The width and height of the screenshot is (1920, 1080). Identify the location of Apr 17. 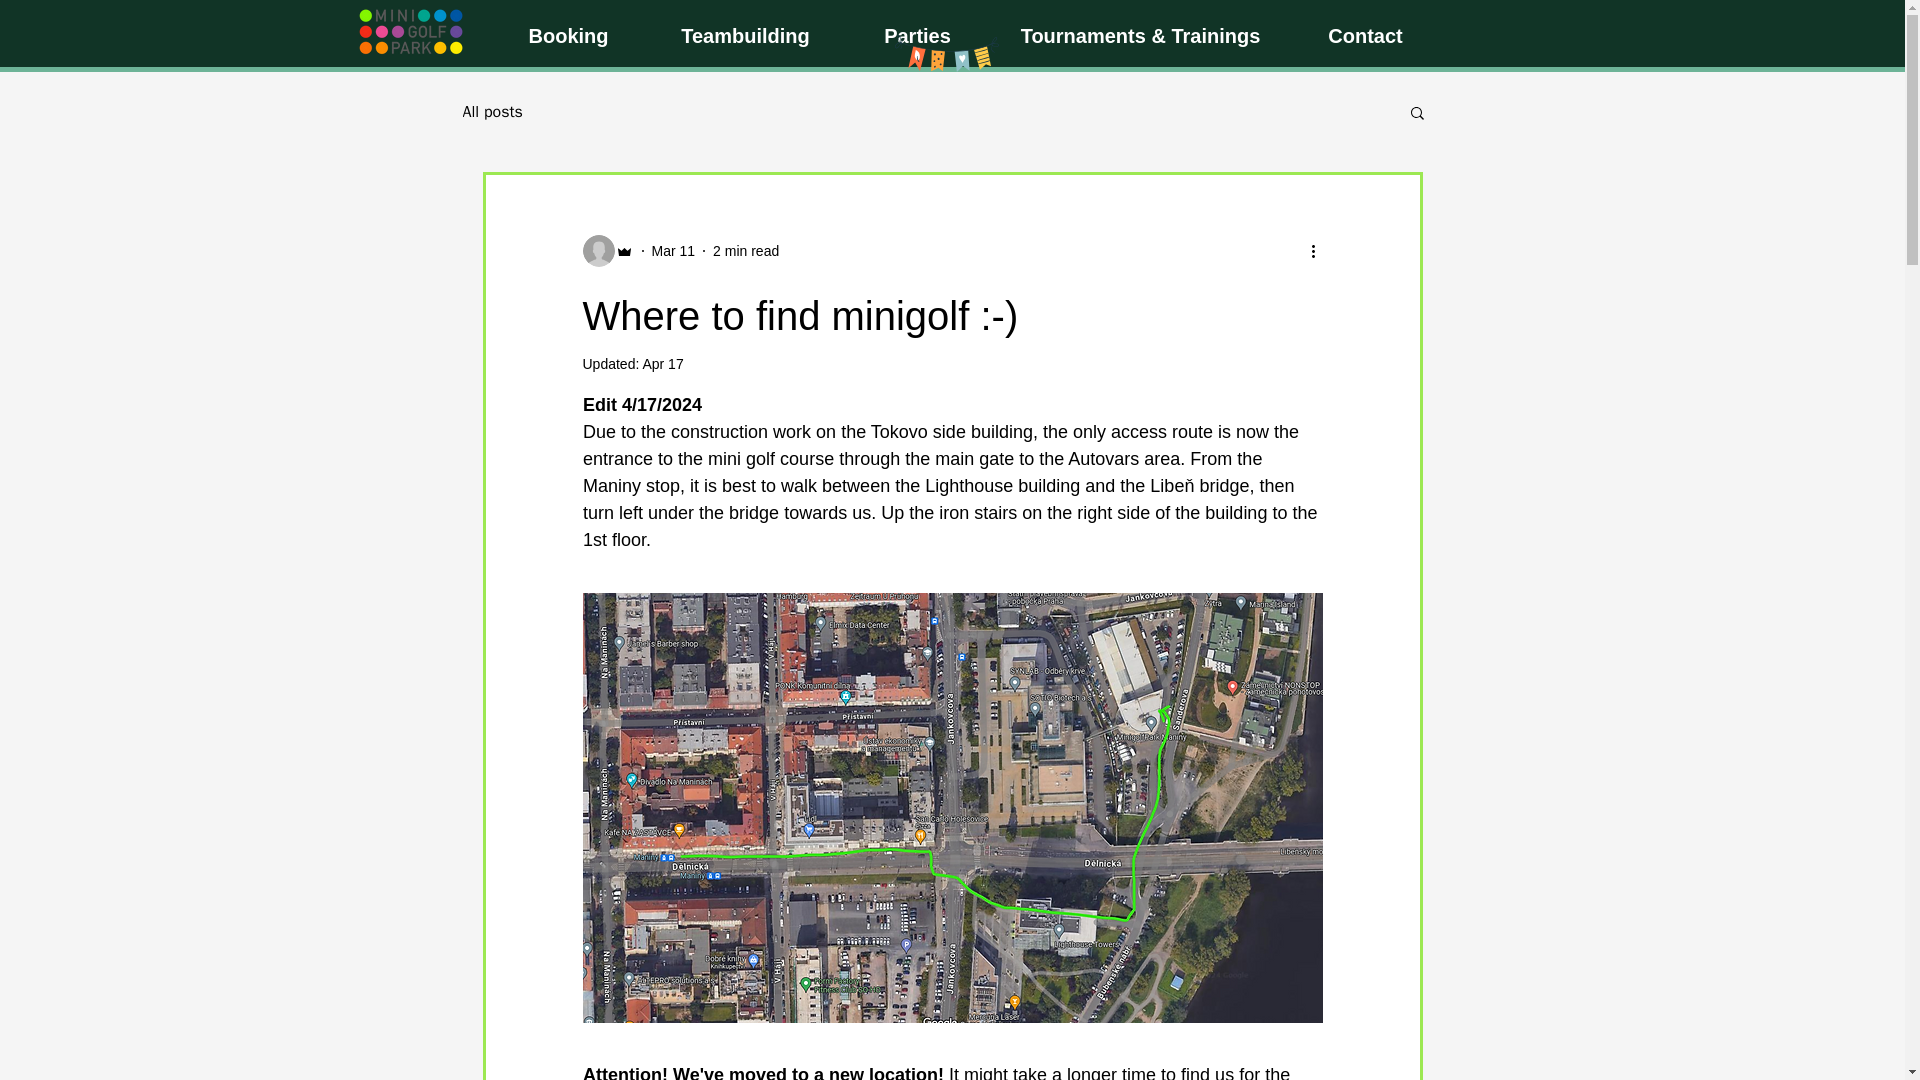
(662, 364).